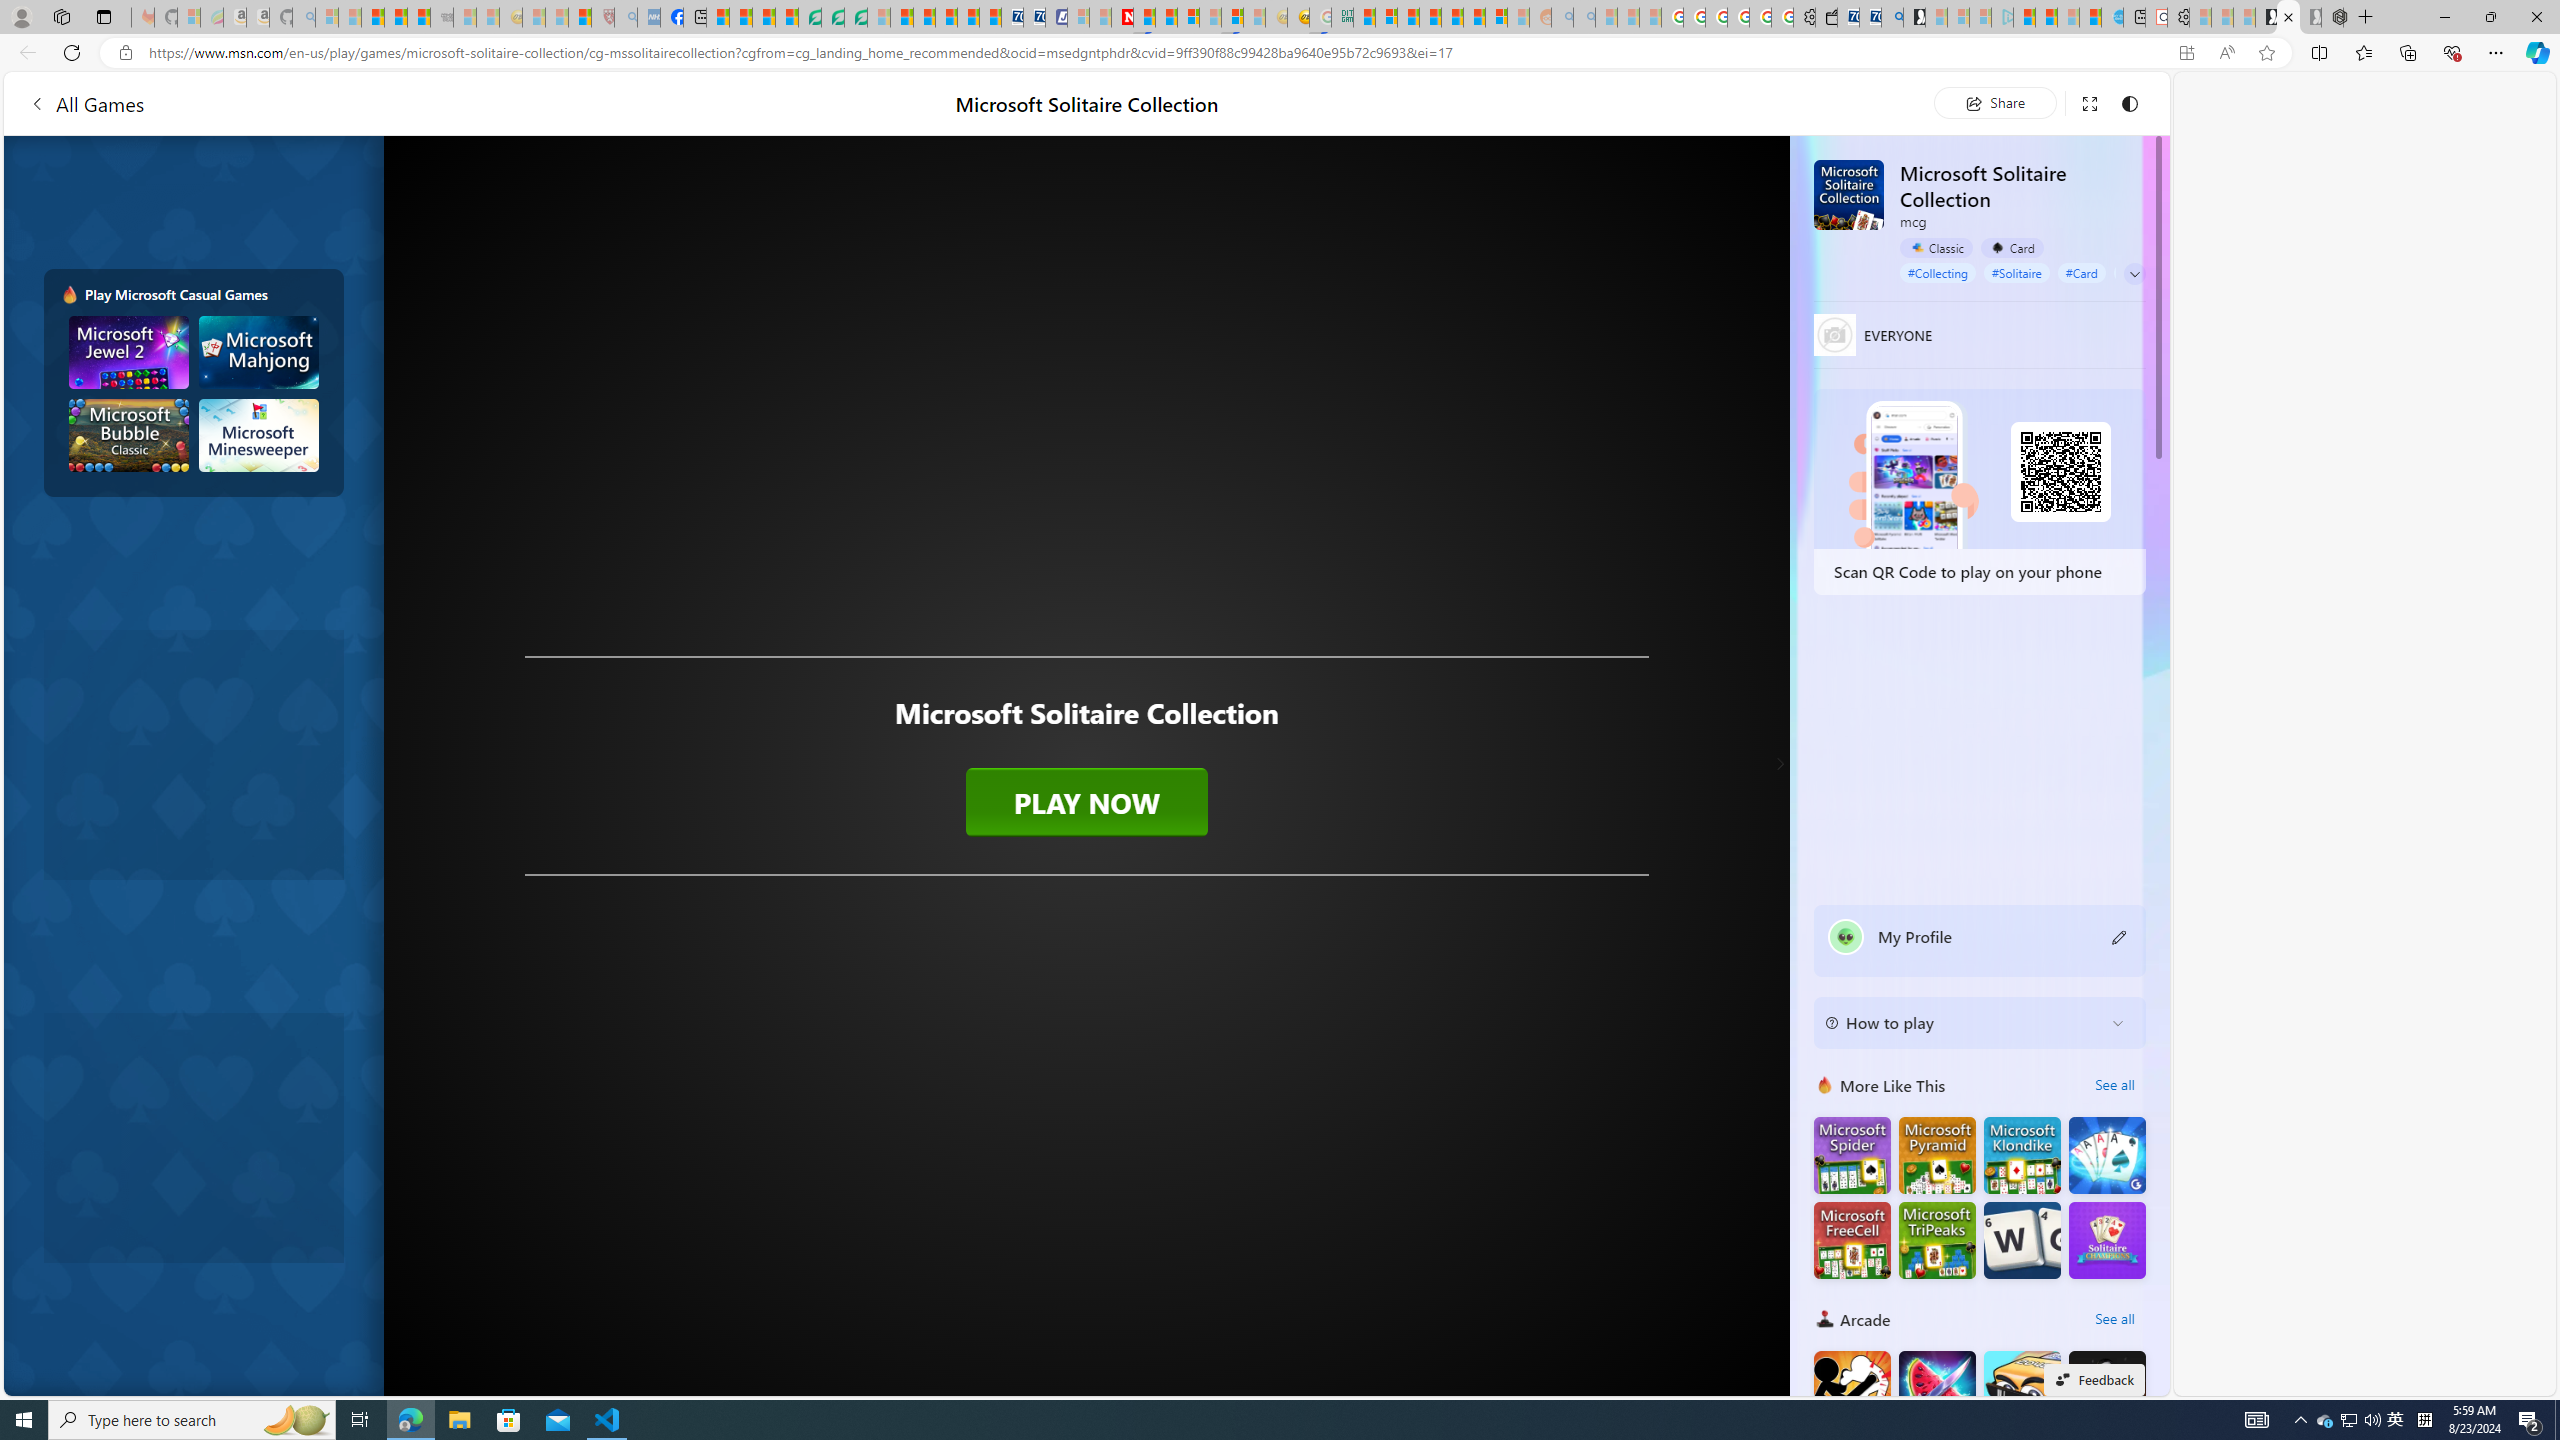 Image resolution: width=2560 pixels, height=1440 pixels. What do you see at coordinates (1938, 273) in the screenshot?
I see `#Collecting` at bounding box center [1938, 273].